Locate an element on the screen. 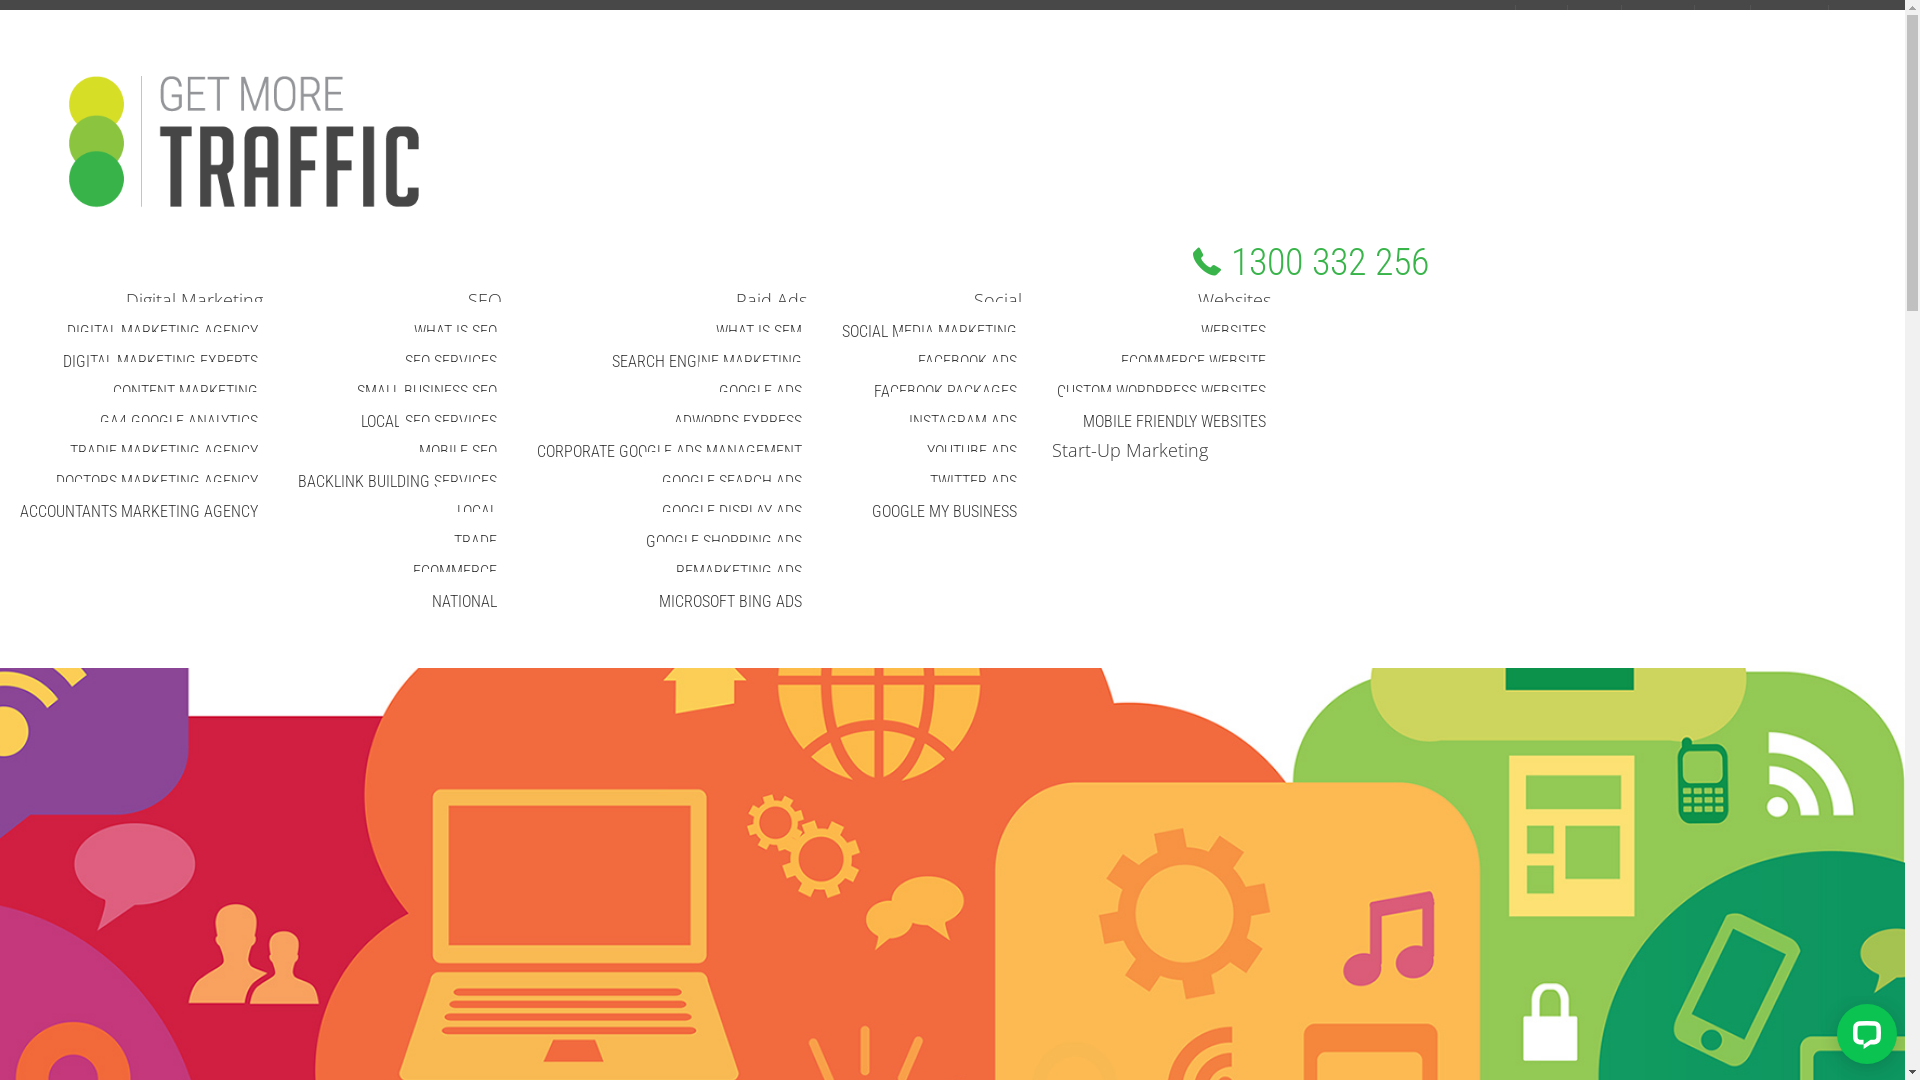 This screenshot has width=1920, height=1080. FACEBOOK PACKAGES is located at coordinates (946, 392).